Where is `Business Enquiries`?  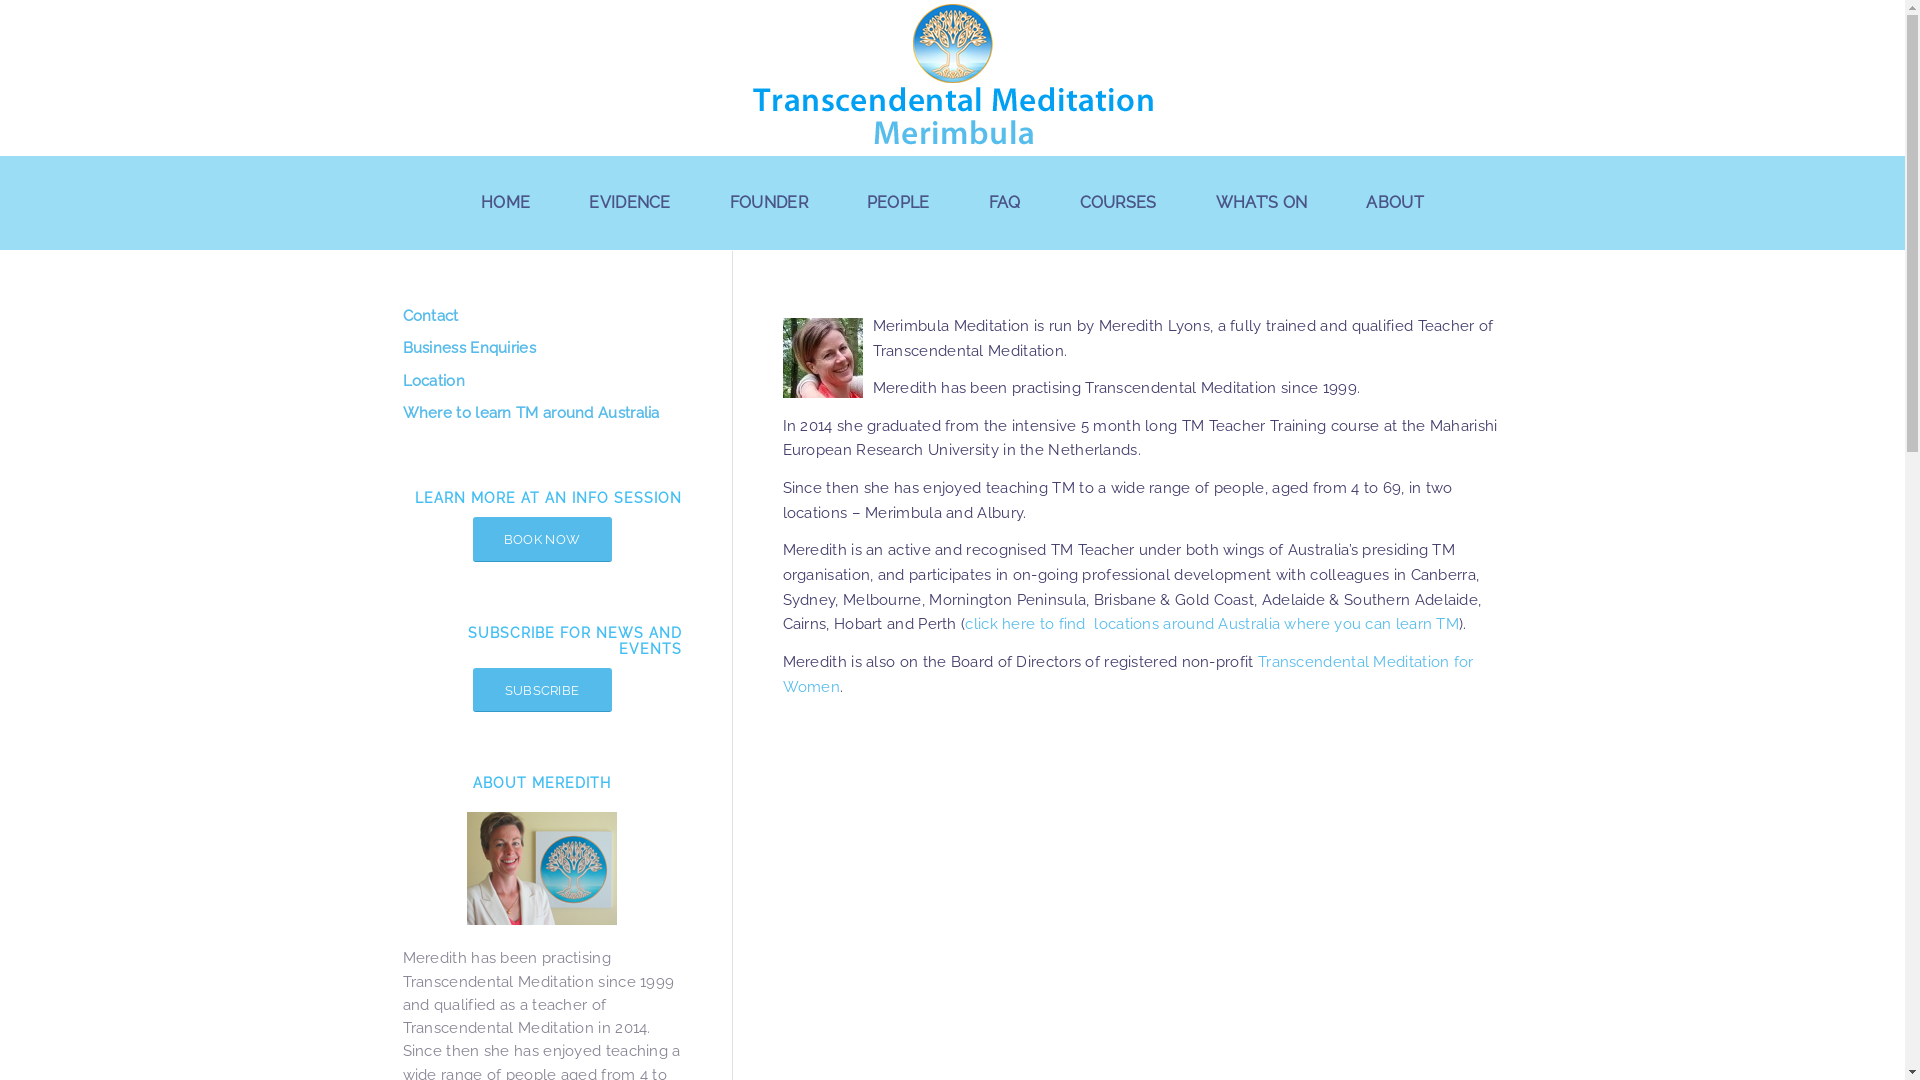
Business Enquiries is located at coordinates (542, 349).